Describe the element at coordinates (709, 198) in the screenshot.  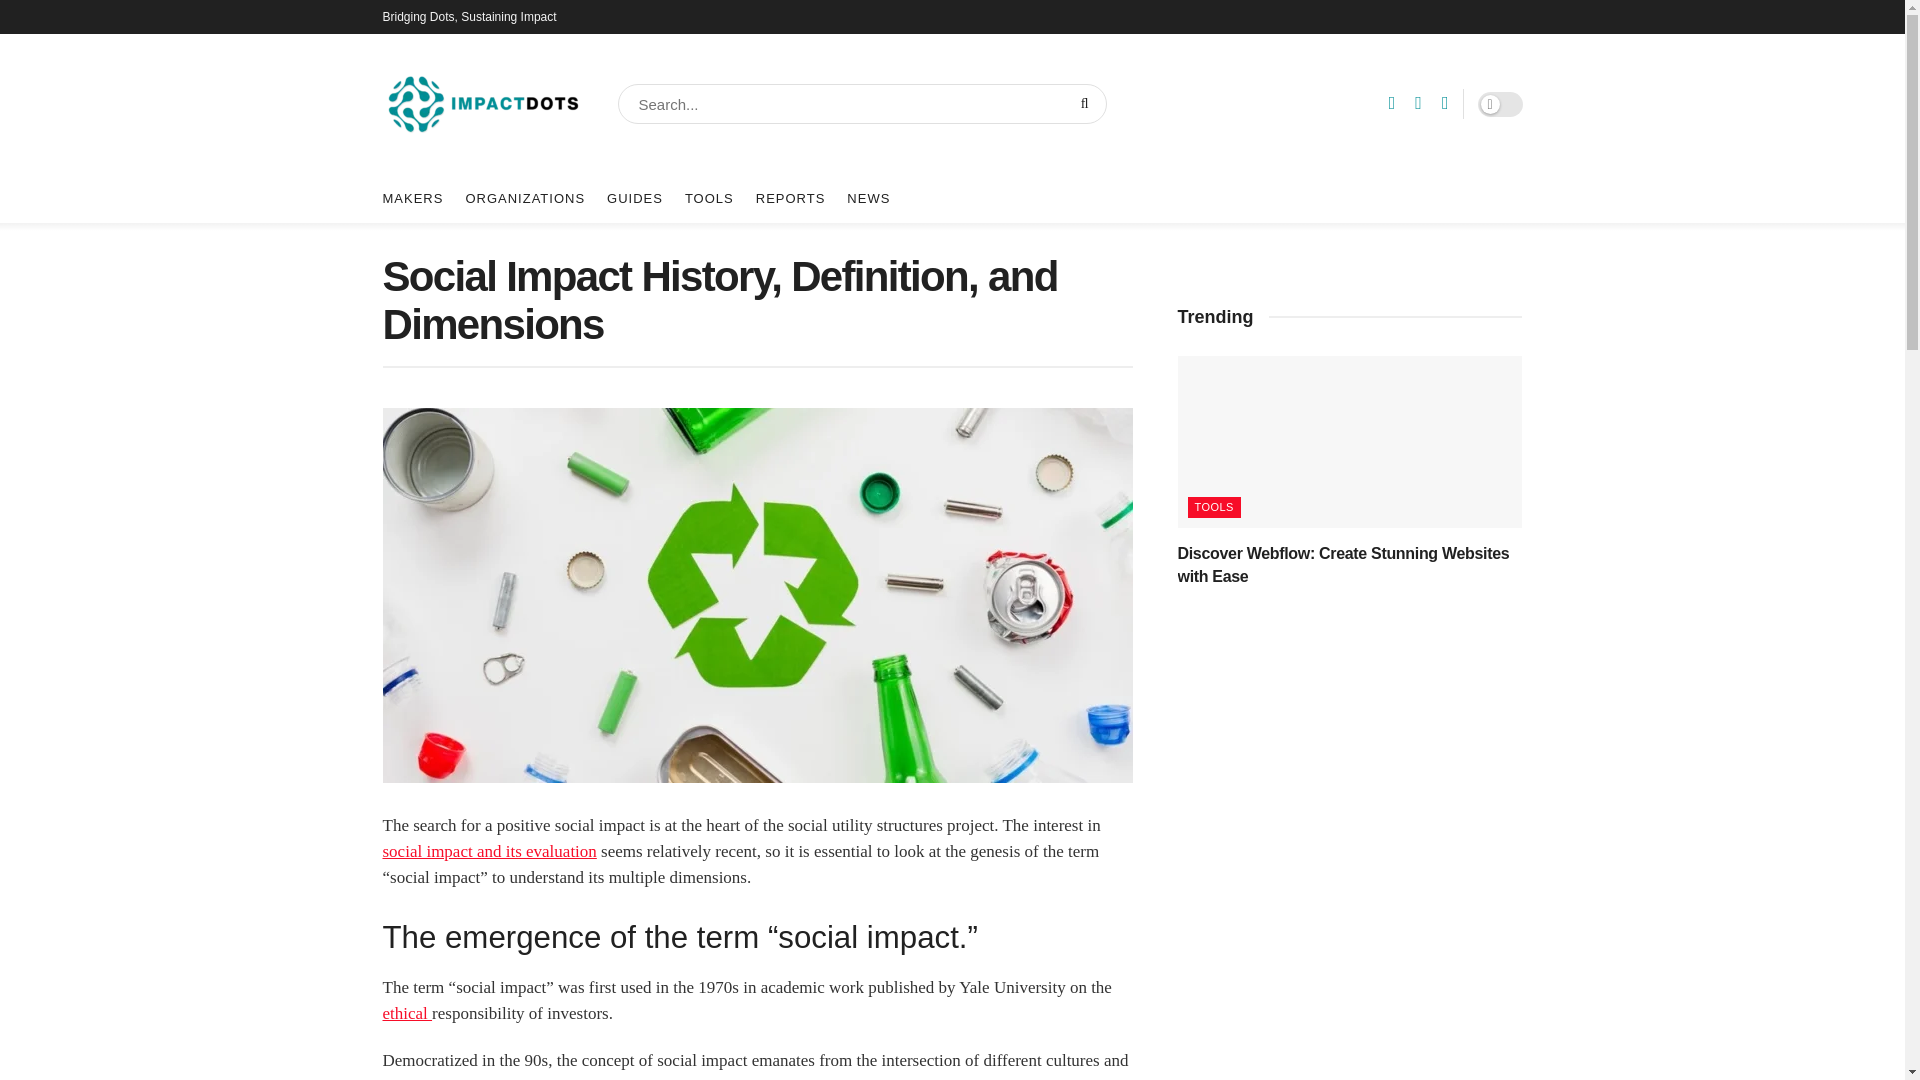
I see `TOOLS` at that location.